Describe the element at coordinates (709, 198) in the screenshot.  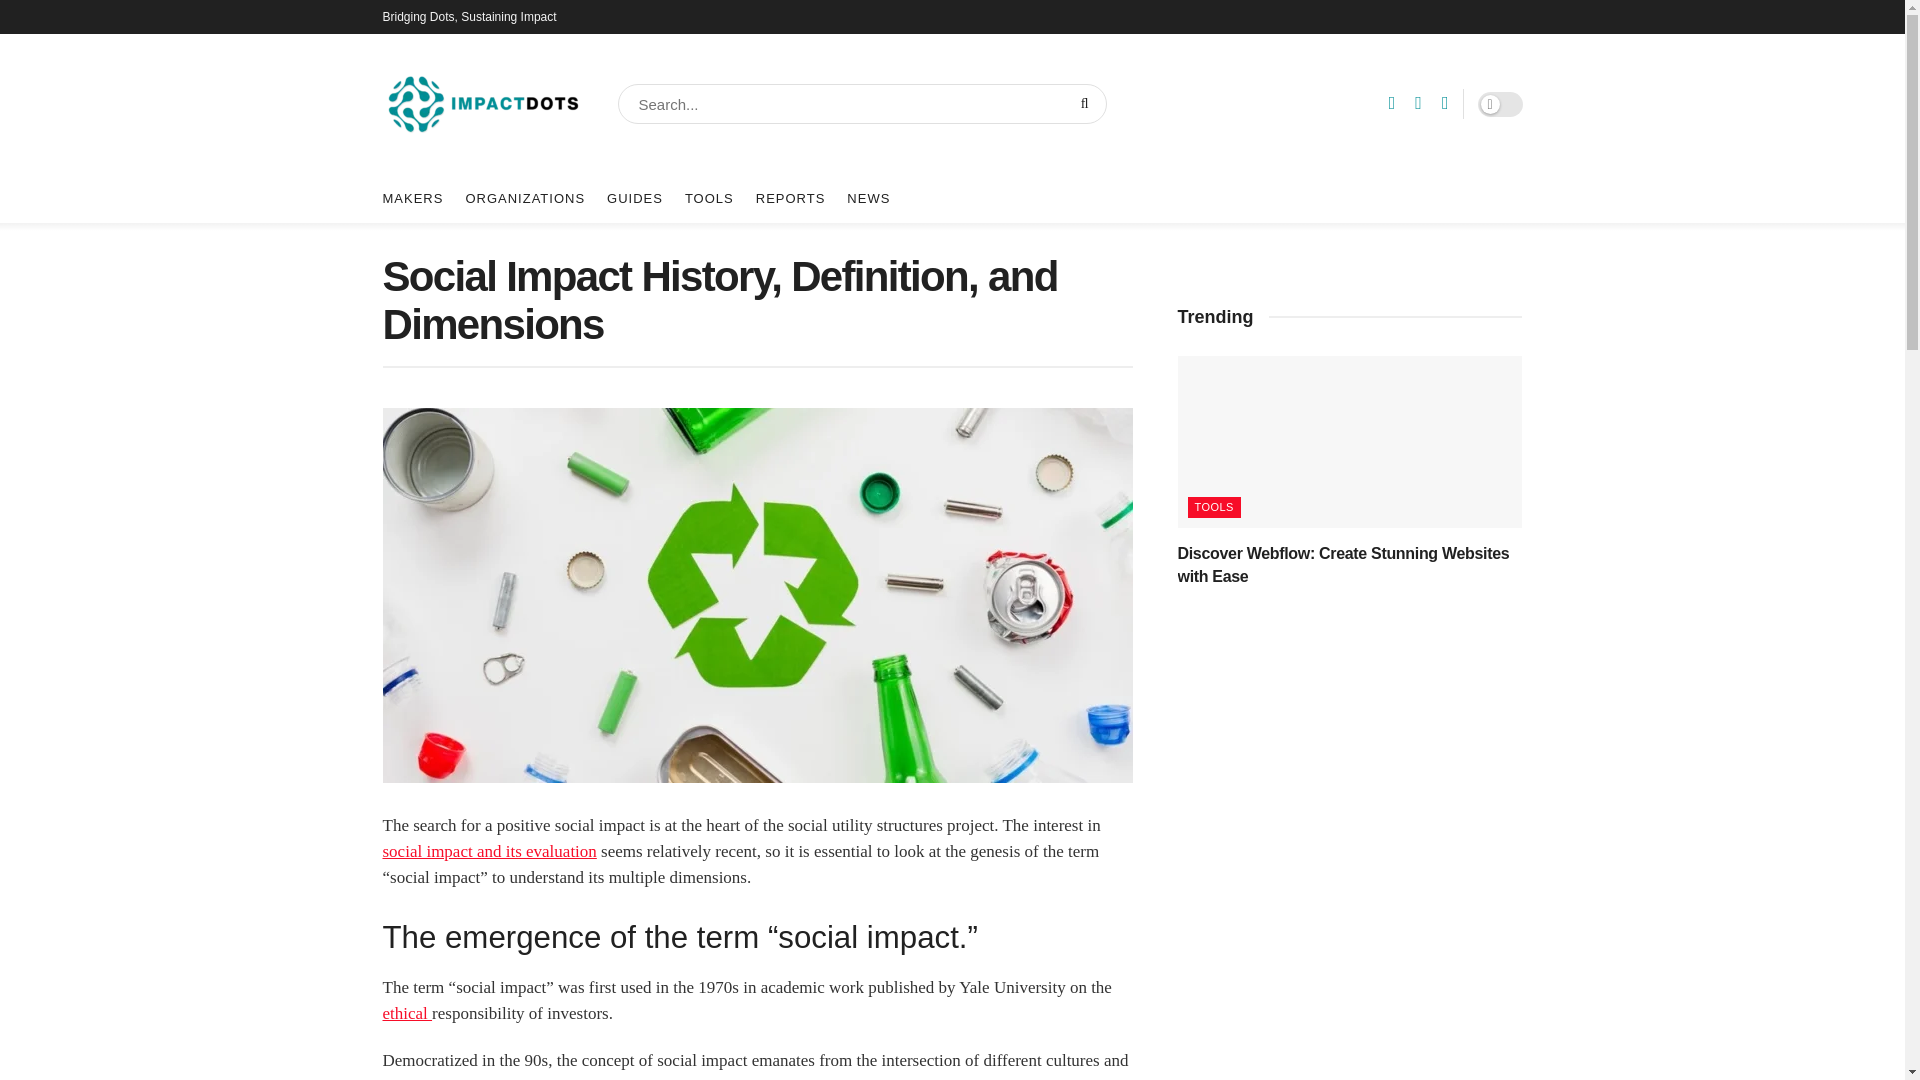
I see `TOOLS` at that location.